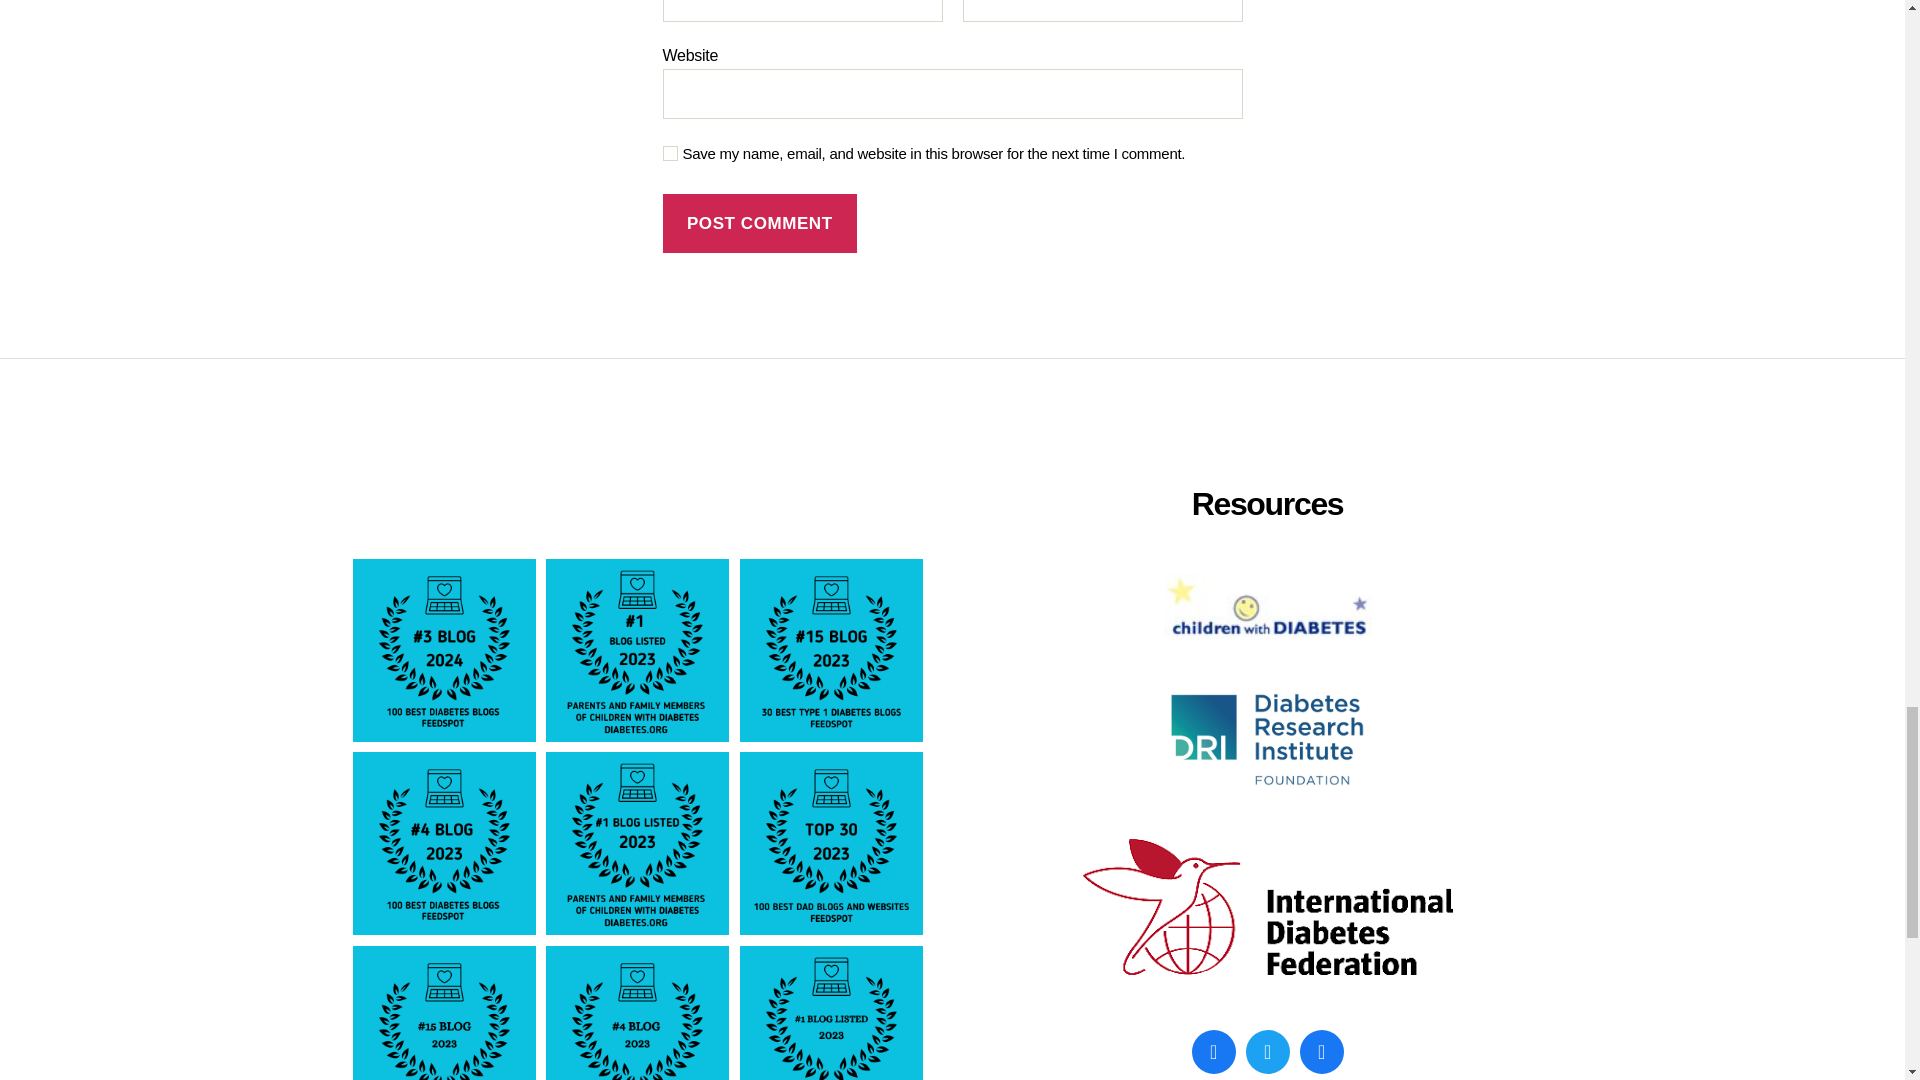  Describe the element at coordinates (1213, 1051) in the screenshot. I see `Facebook` at that location.